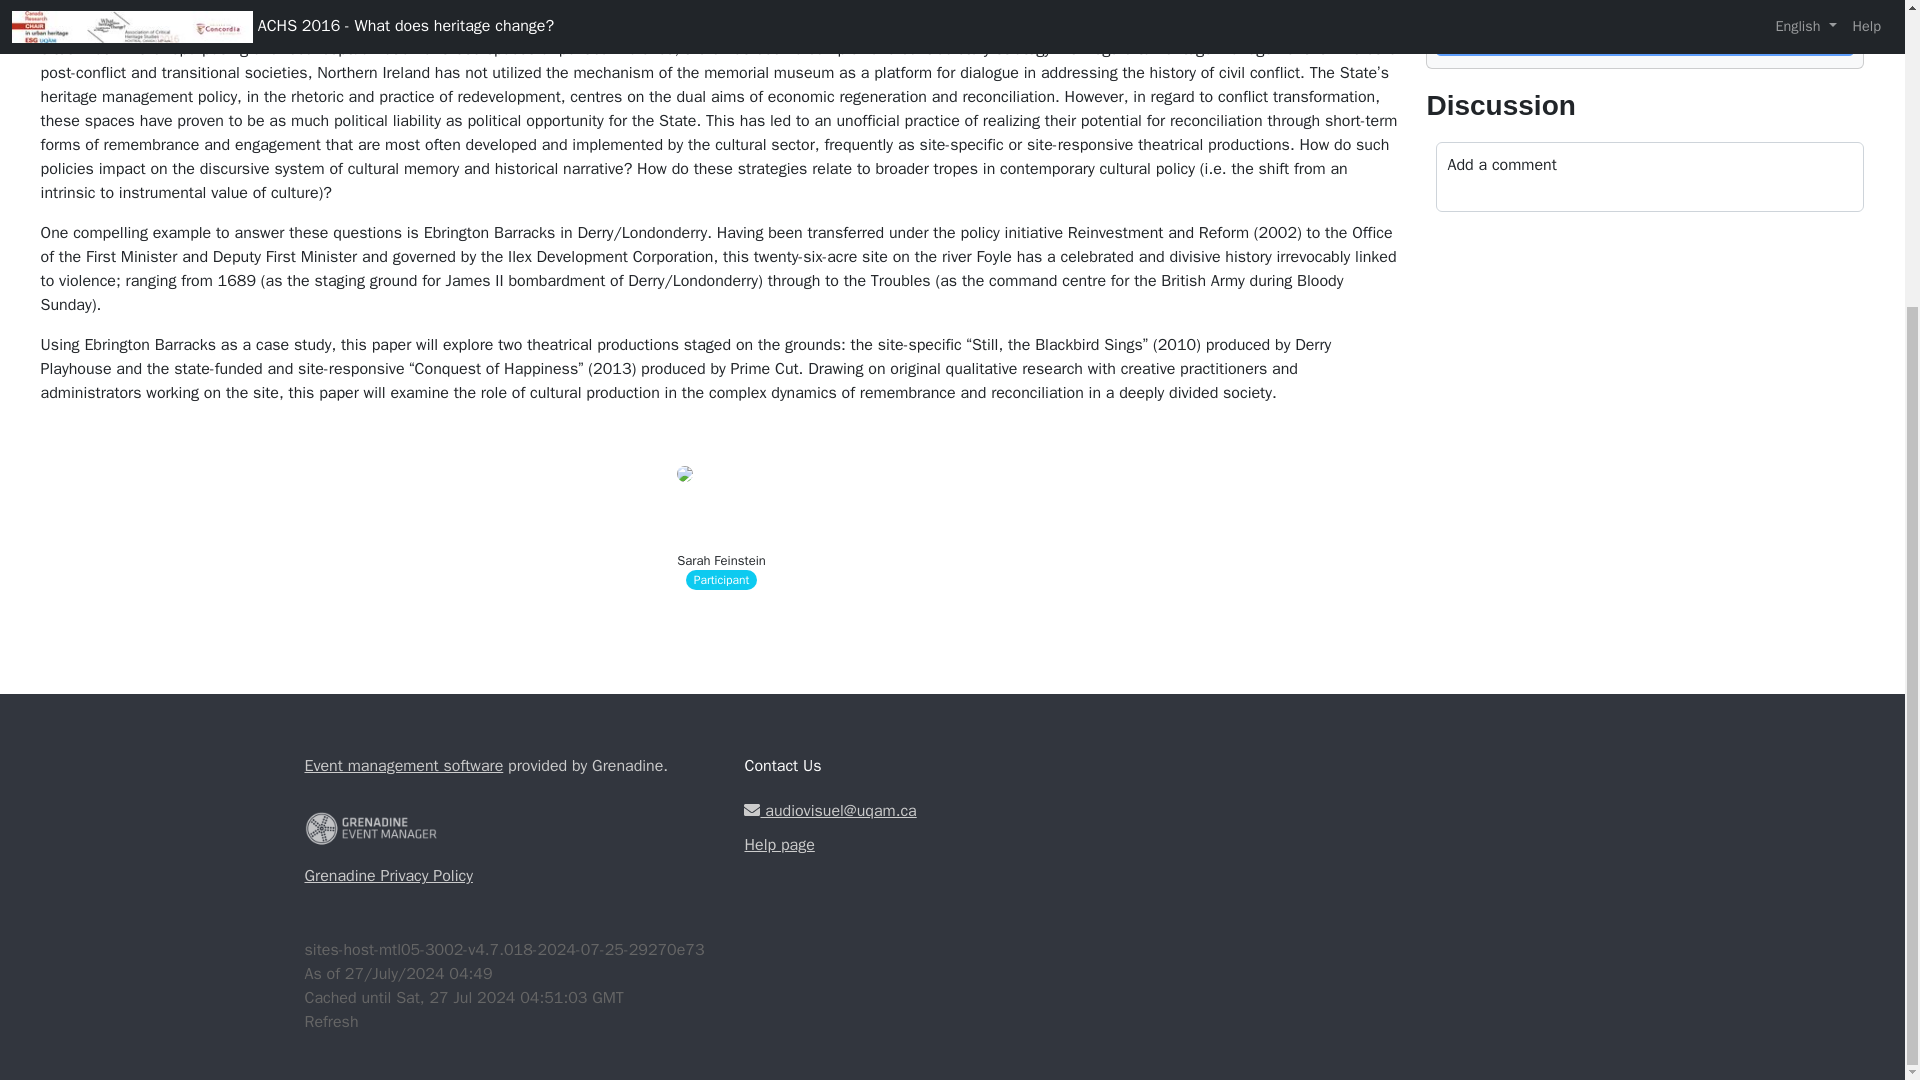  I want to click on Event management software, so click(403, 766).